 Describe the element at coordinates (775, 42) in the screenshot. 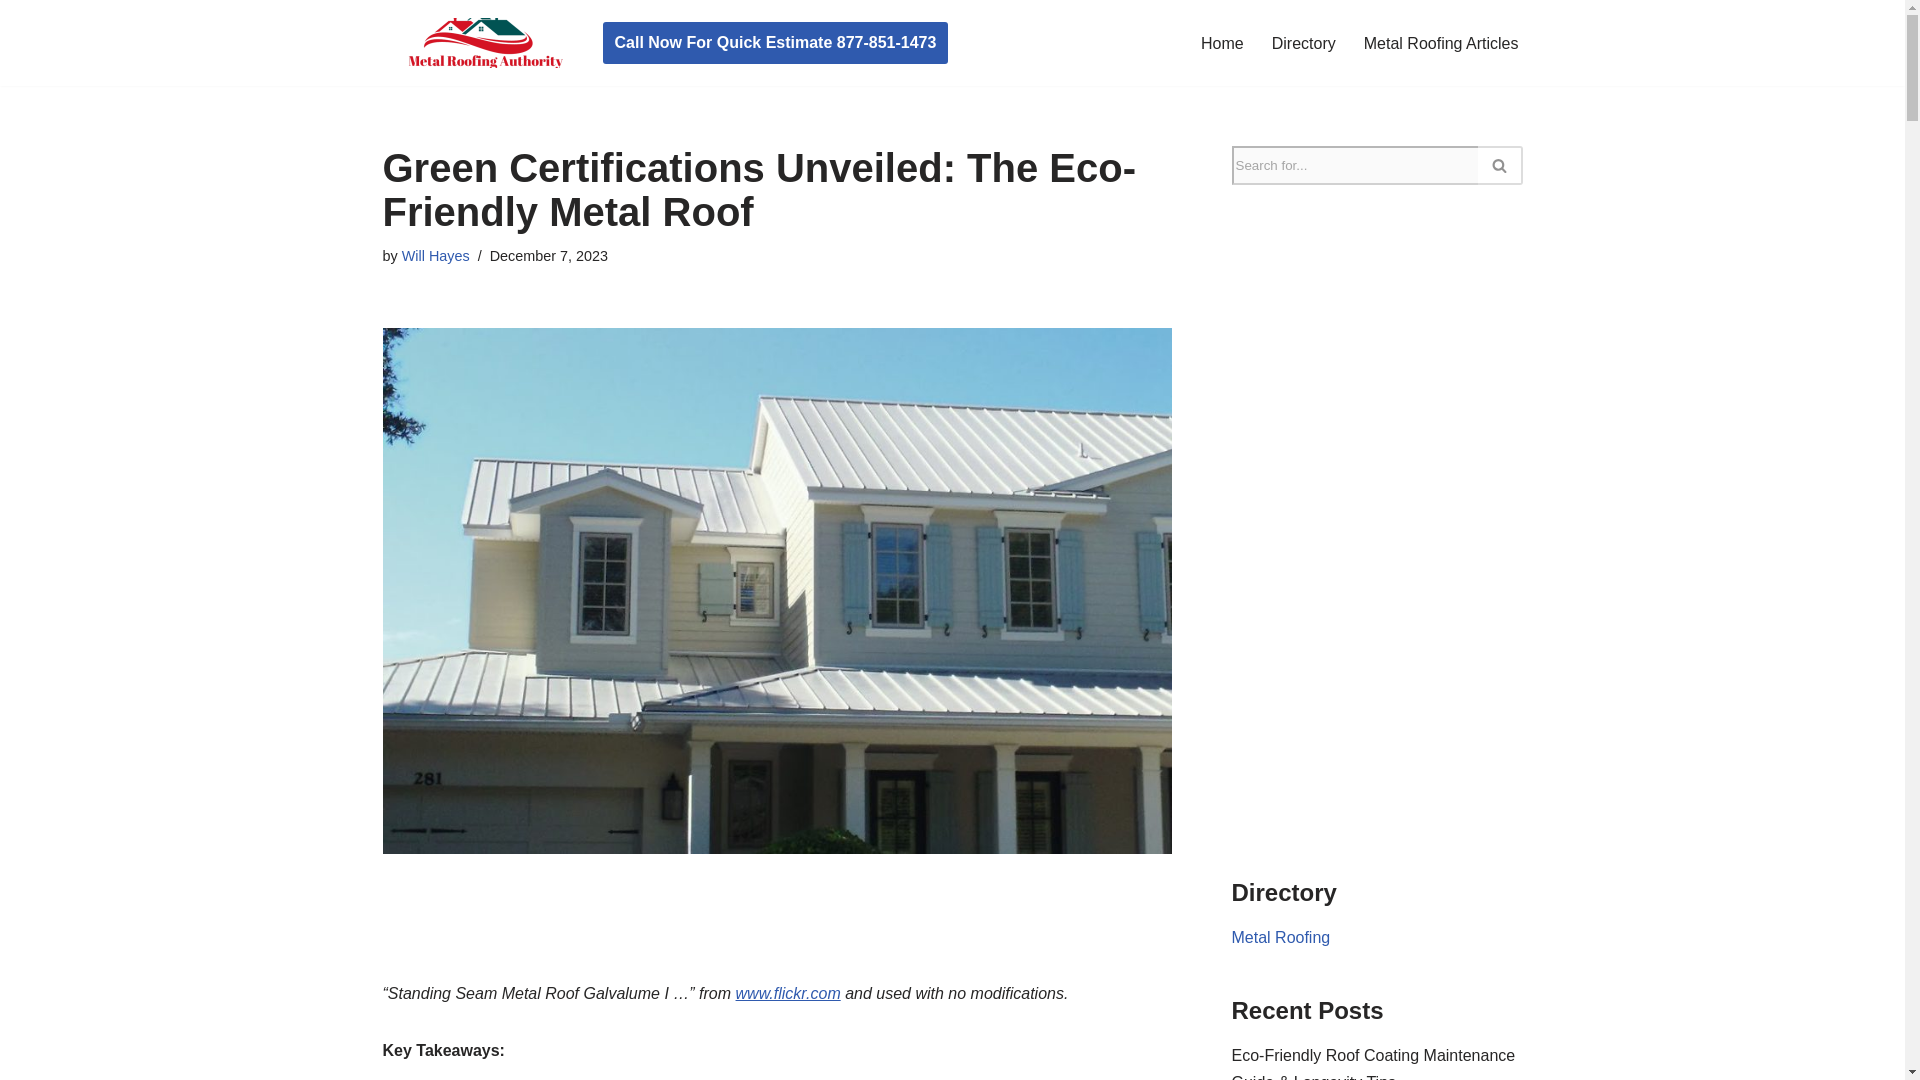

I see `Call Now For Quick Estimate 877-851-1473` at that location.